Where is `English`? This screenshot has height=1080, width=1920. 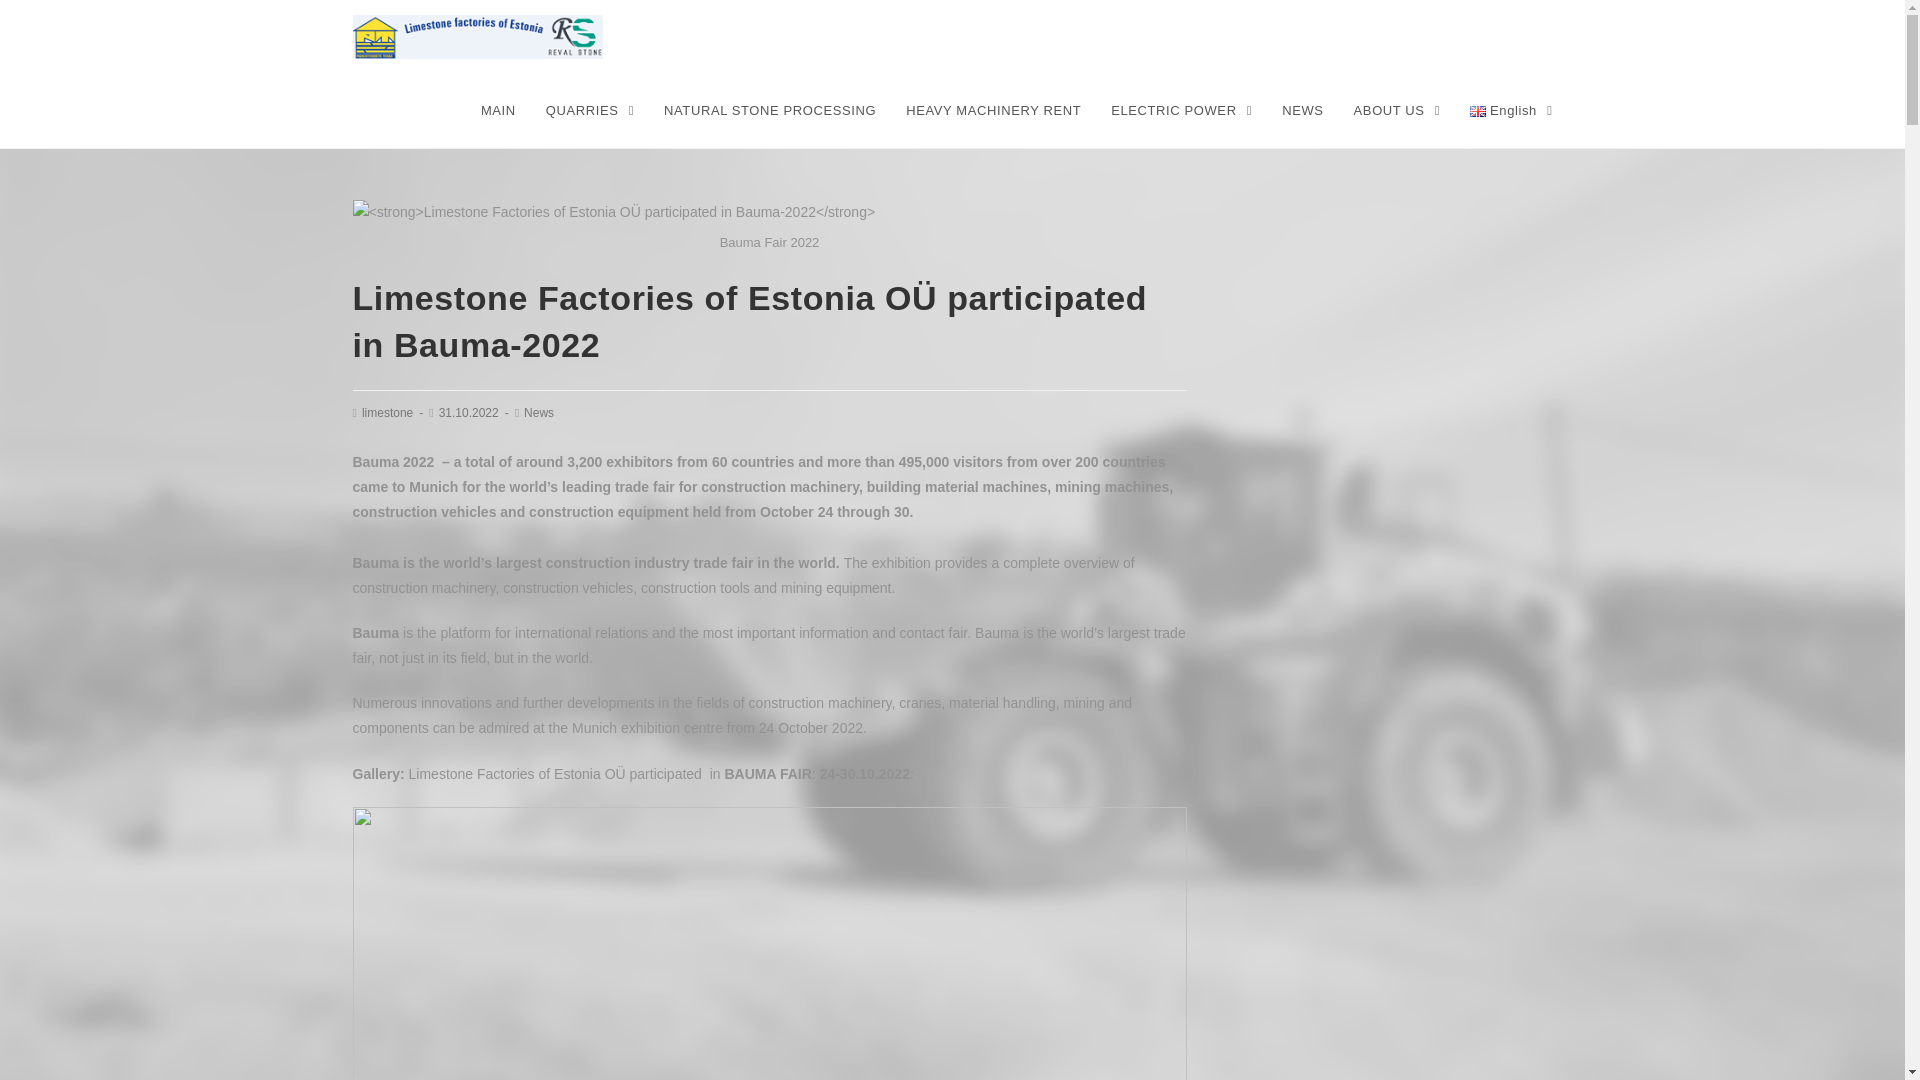
English is located at coordinates (1510, 110).